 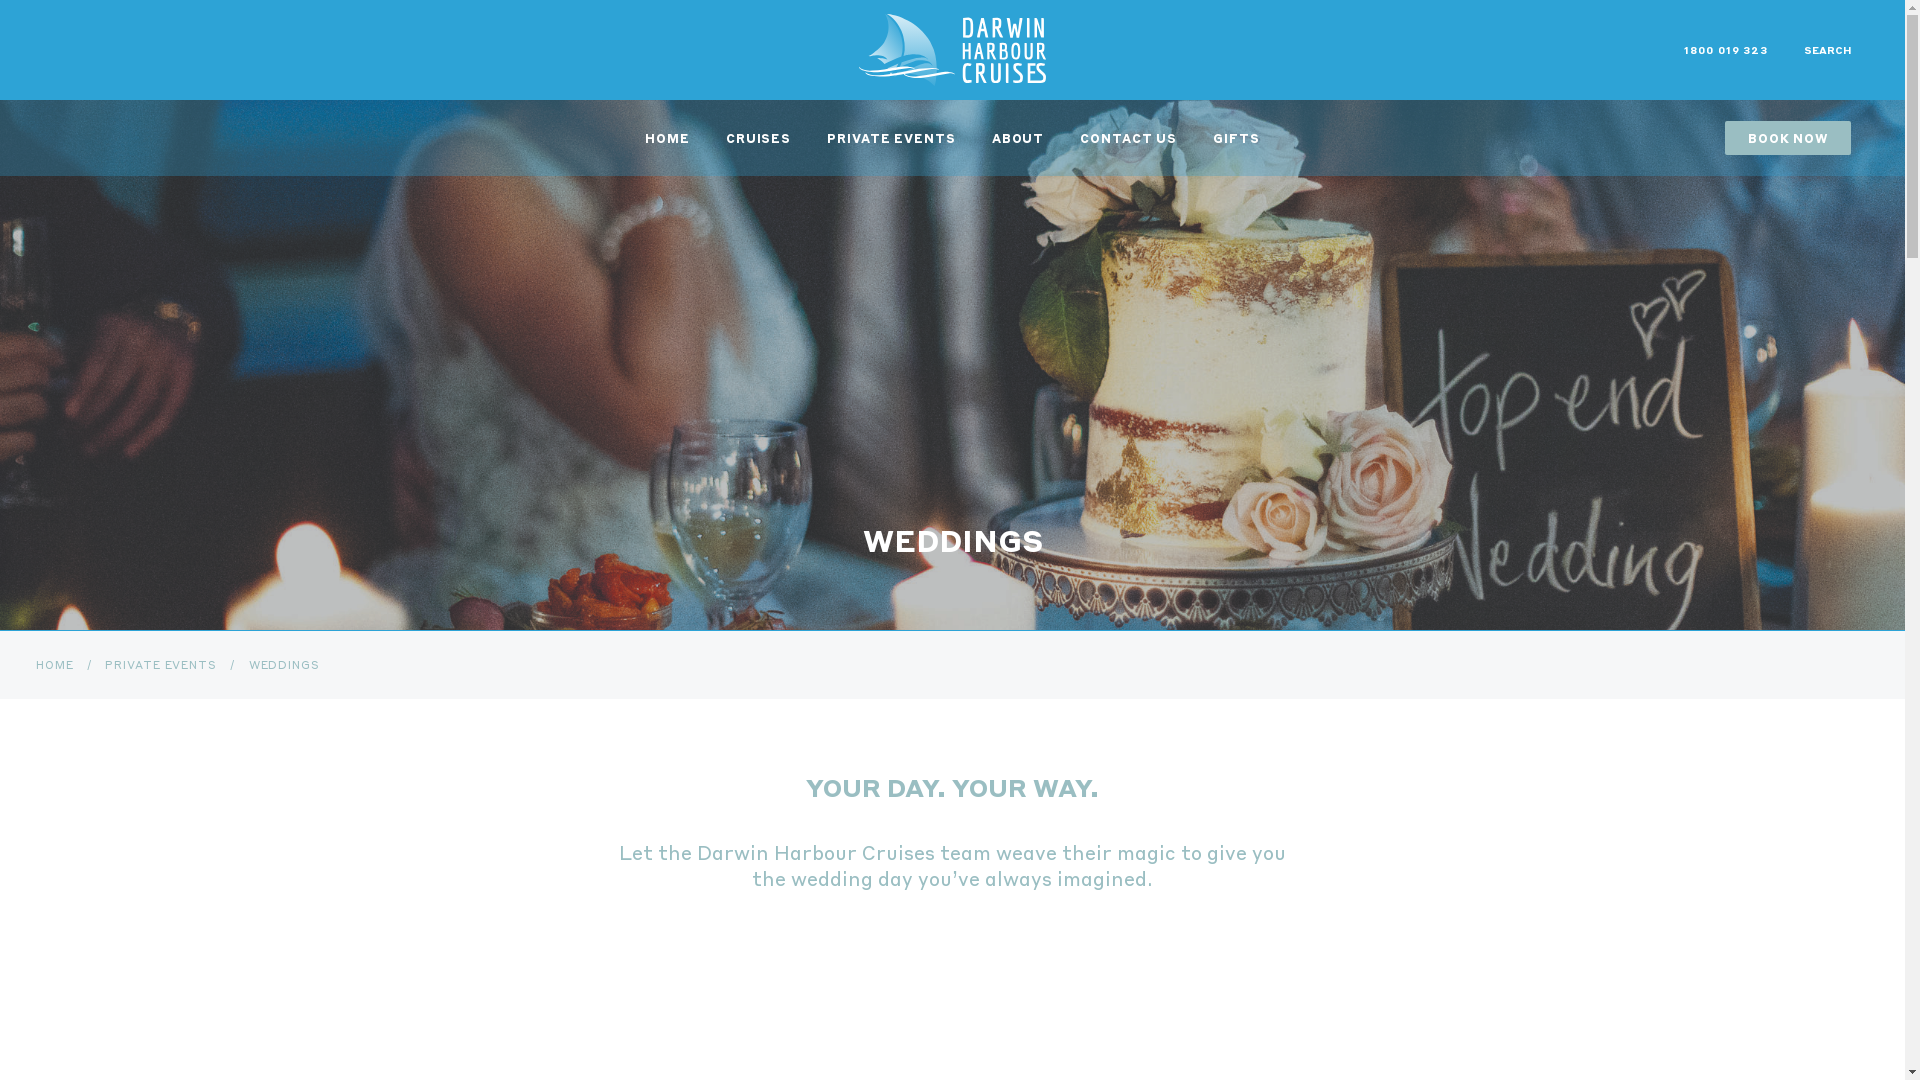 What do you see at coordinates (758, 138) in the screenshot?
I see `CRUISES` at bounding box center [758, 138].